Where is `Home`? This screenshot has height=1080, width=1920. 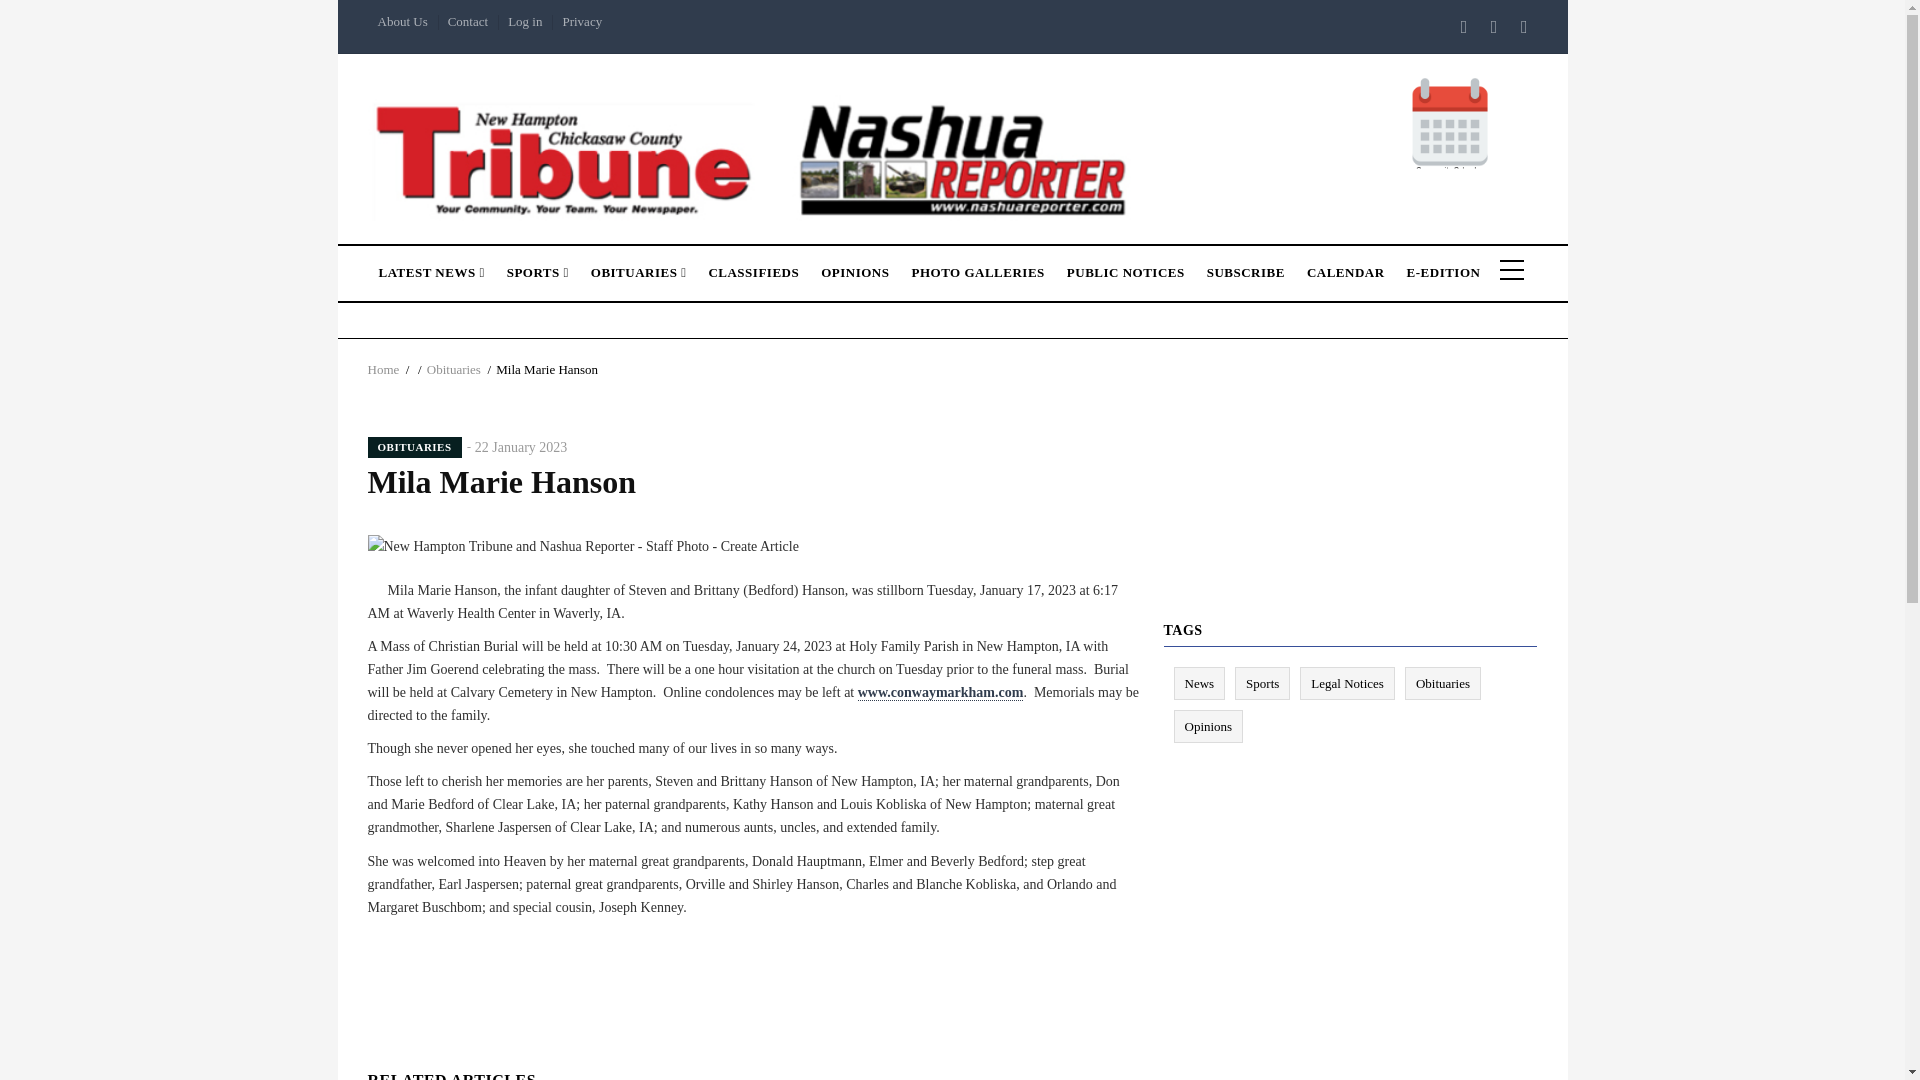 Home is located at coordinates (754, 156).